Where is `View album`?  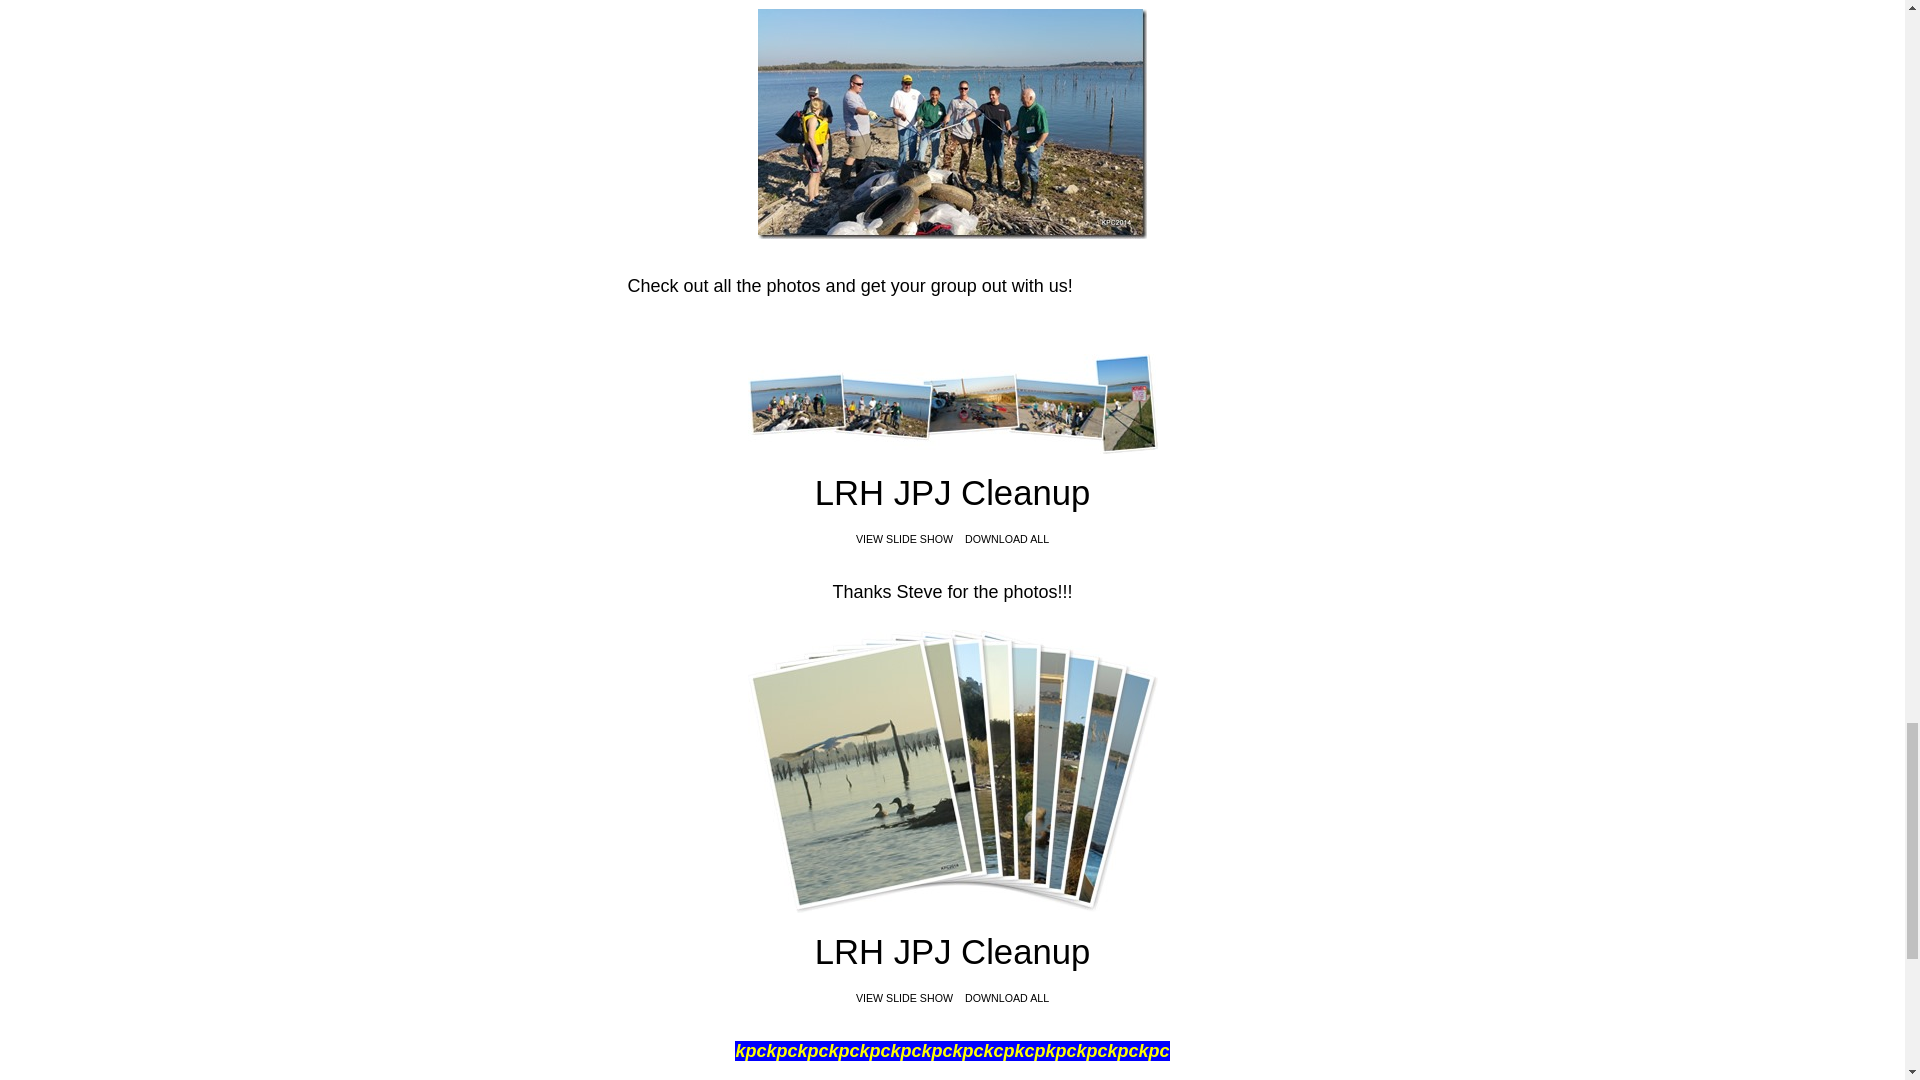
View album is located at coordinates (952, 770).